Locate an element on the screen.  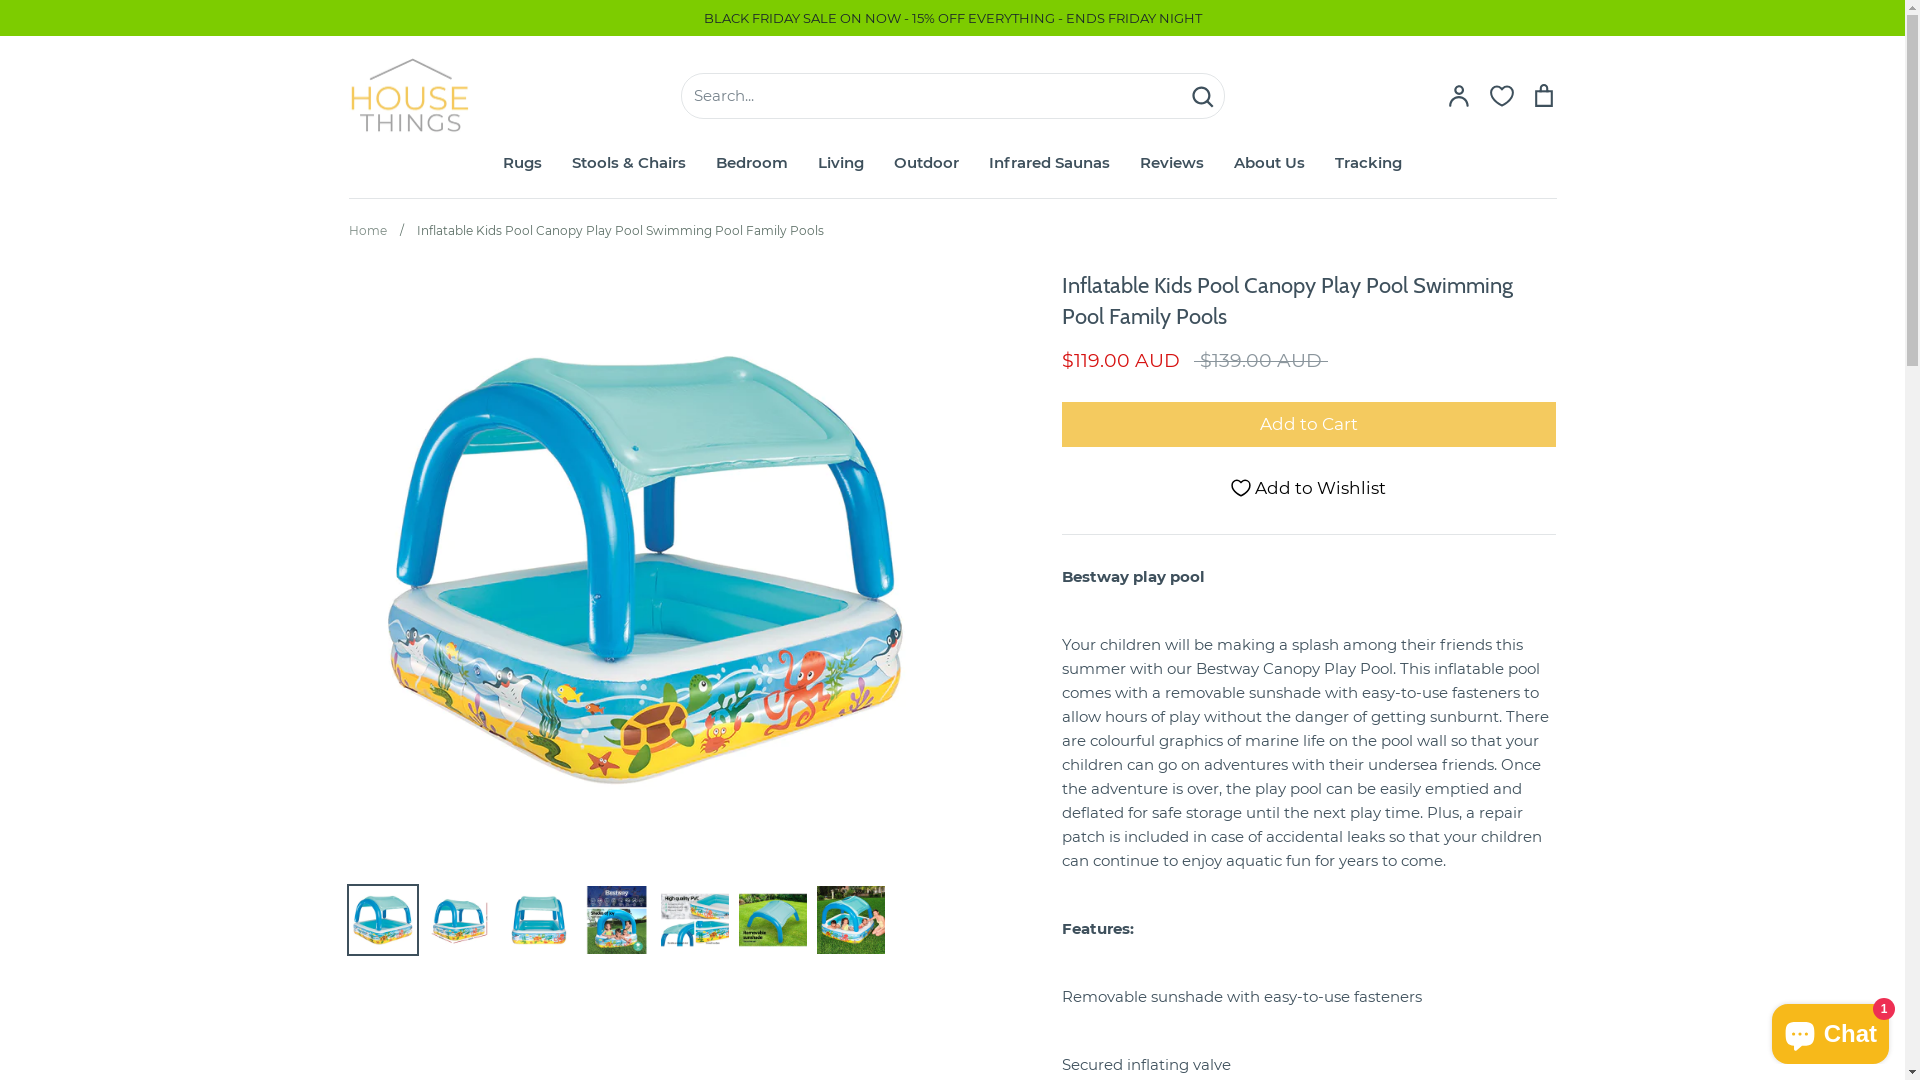
Living is located at coordinates (841, 162).